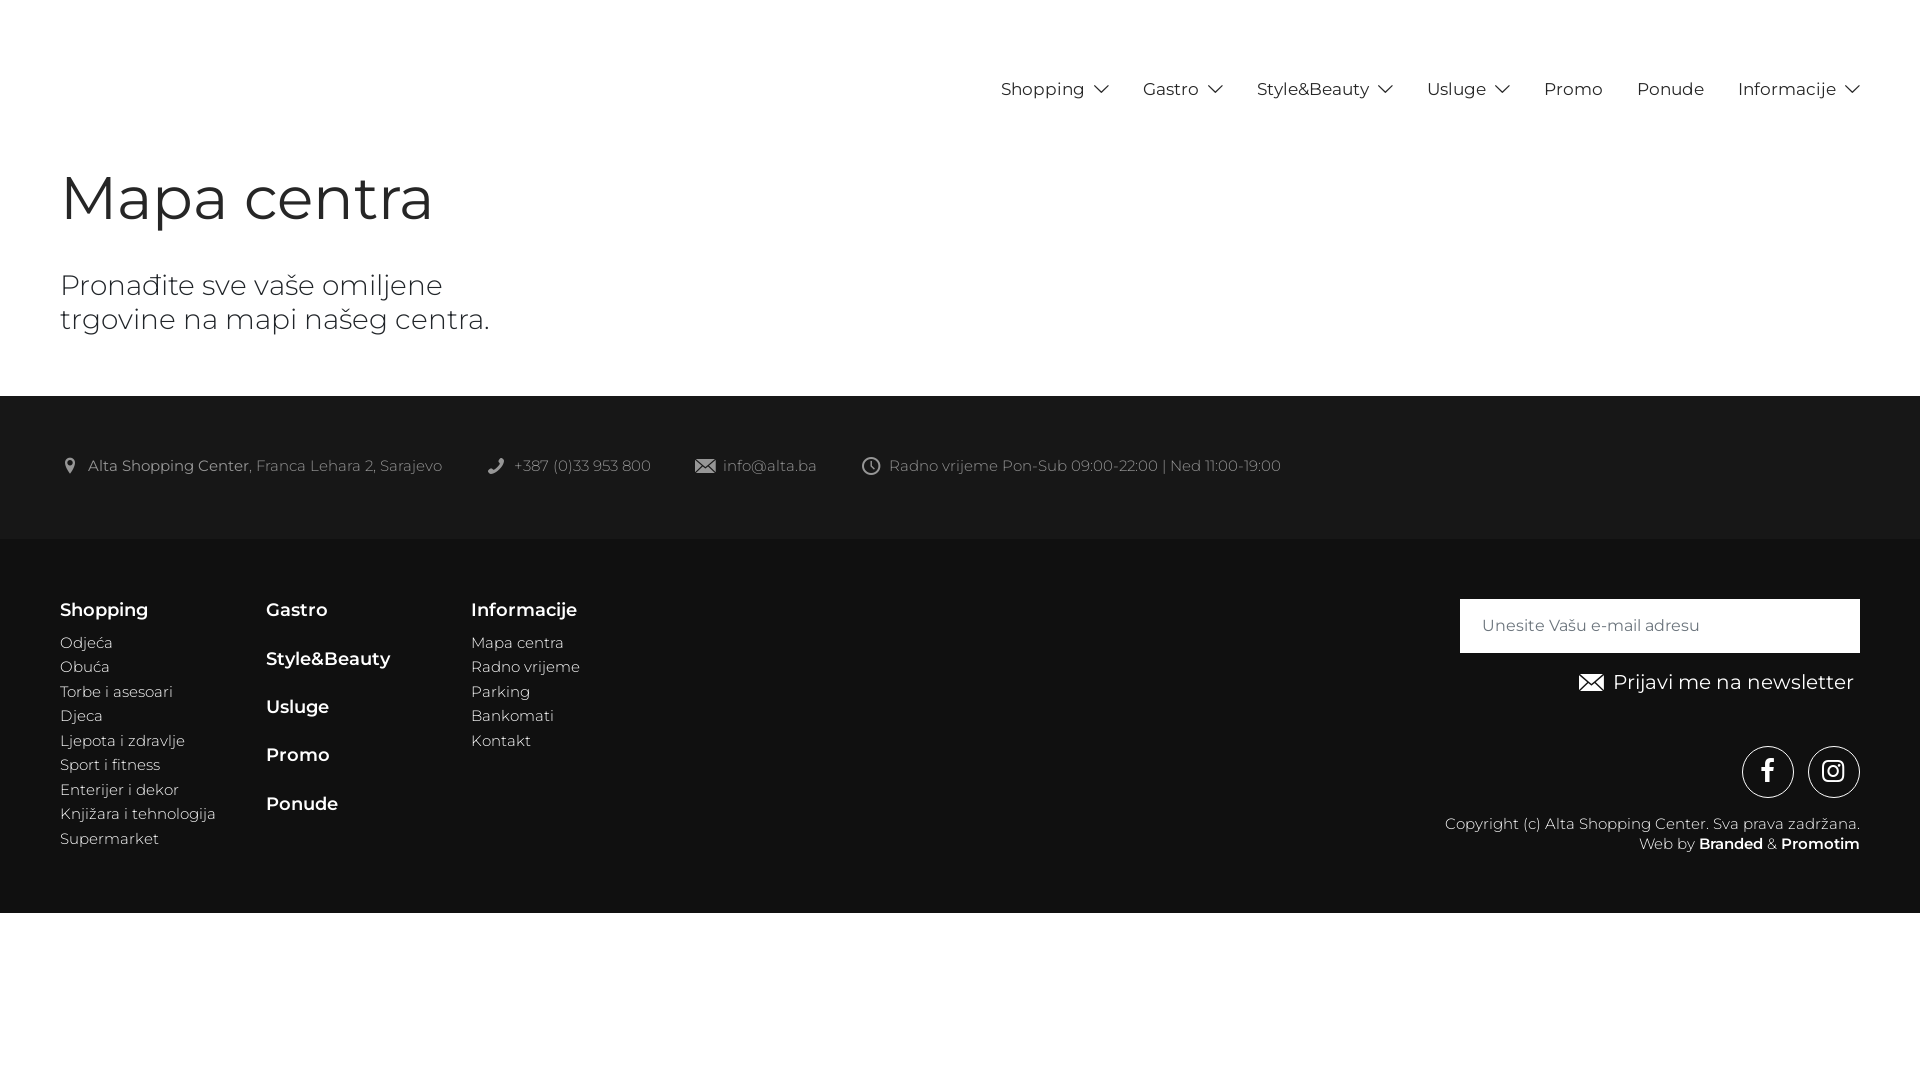 This screenshot has width=1920, height=1080. Describe the element at coordinates (1820, 844) in the screenshot. I see `Promotim` at that location.